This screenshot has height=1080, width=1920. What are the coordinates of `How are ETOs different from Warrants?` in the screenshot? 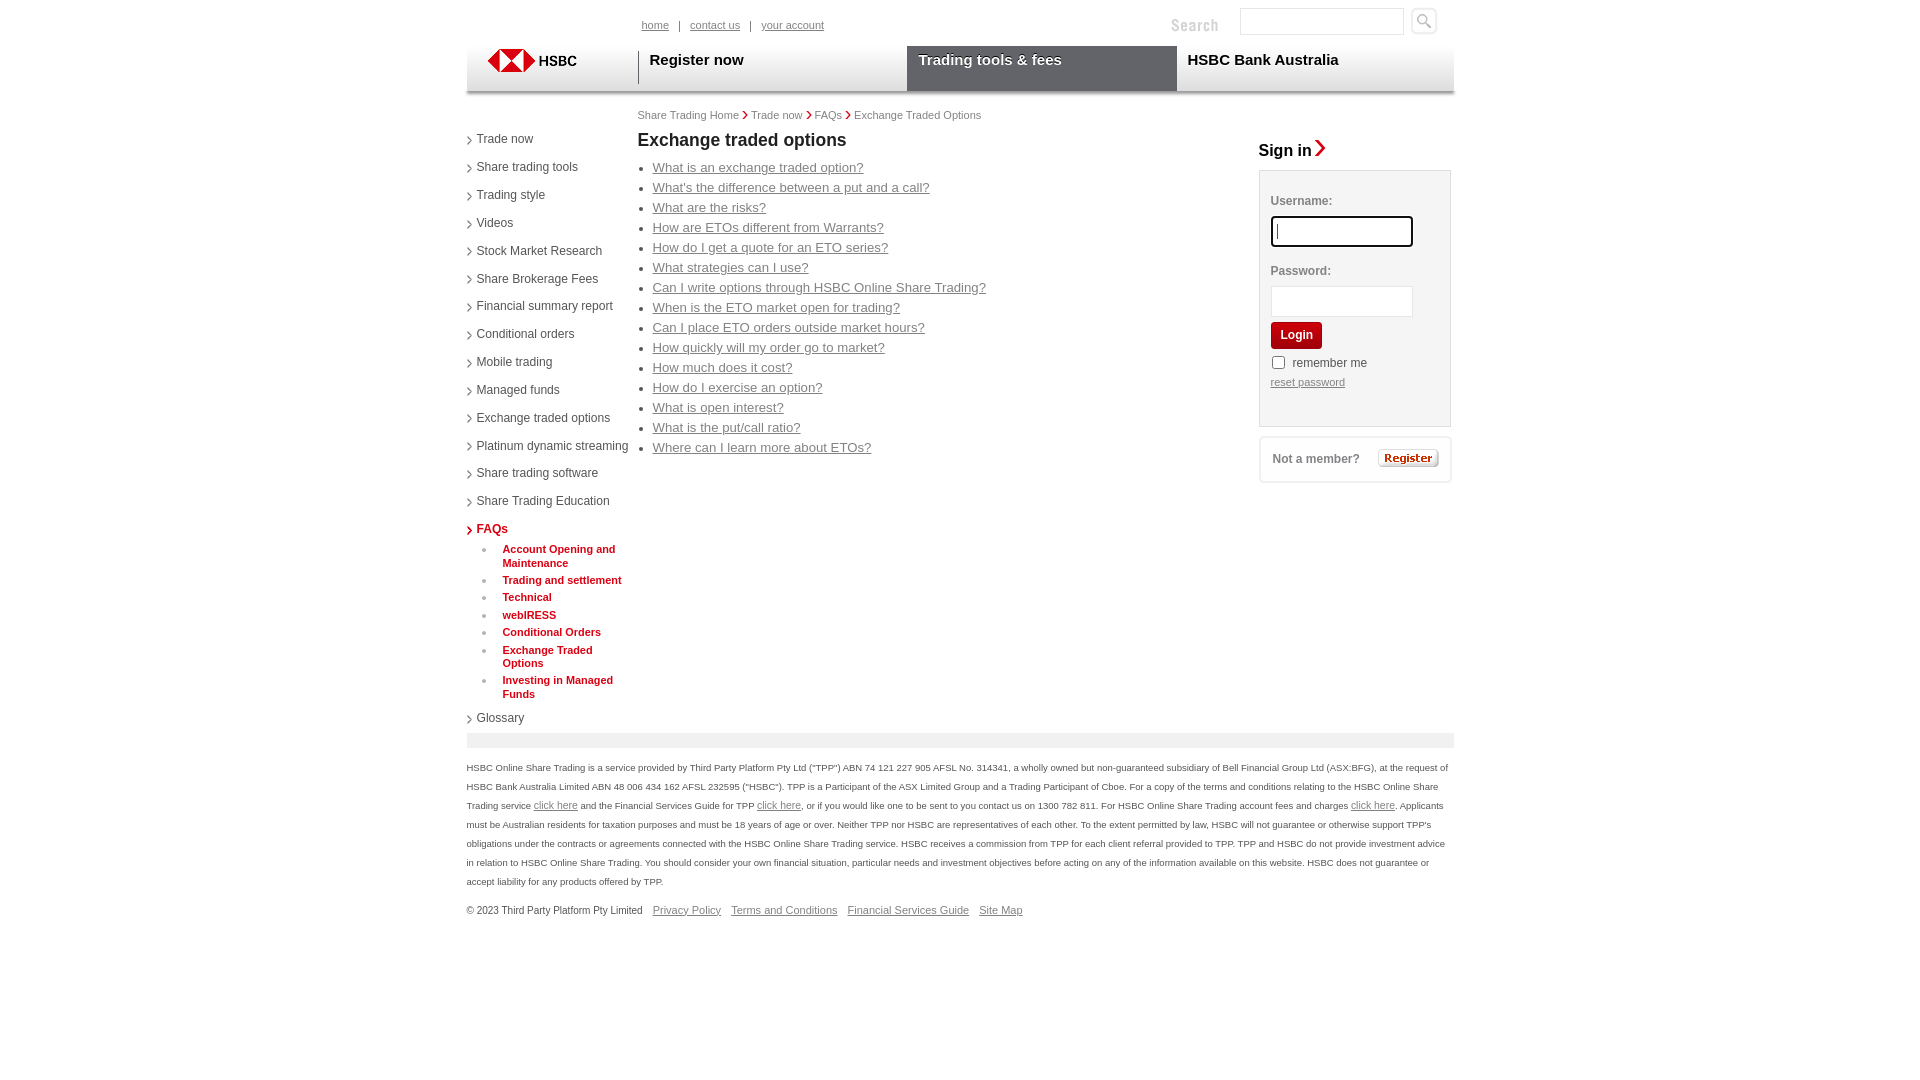 It's located at (768, 228).